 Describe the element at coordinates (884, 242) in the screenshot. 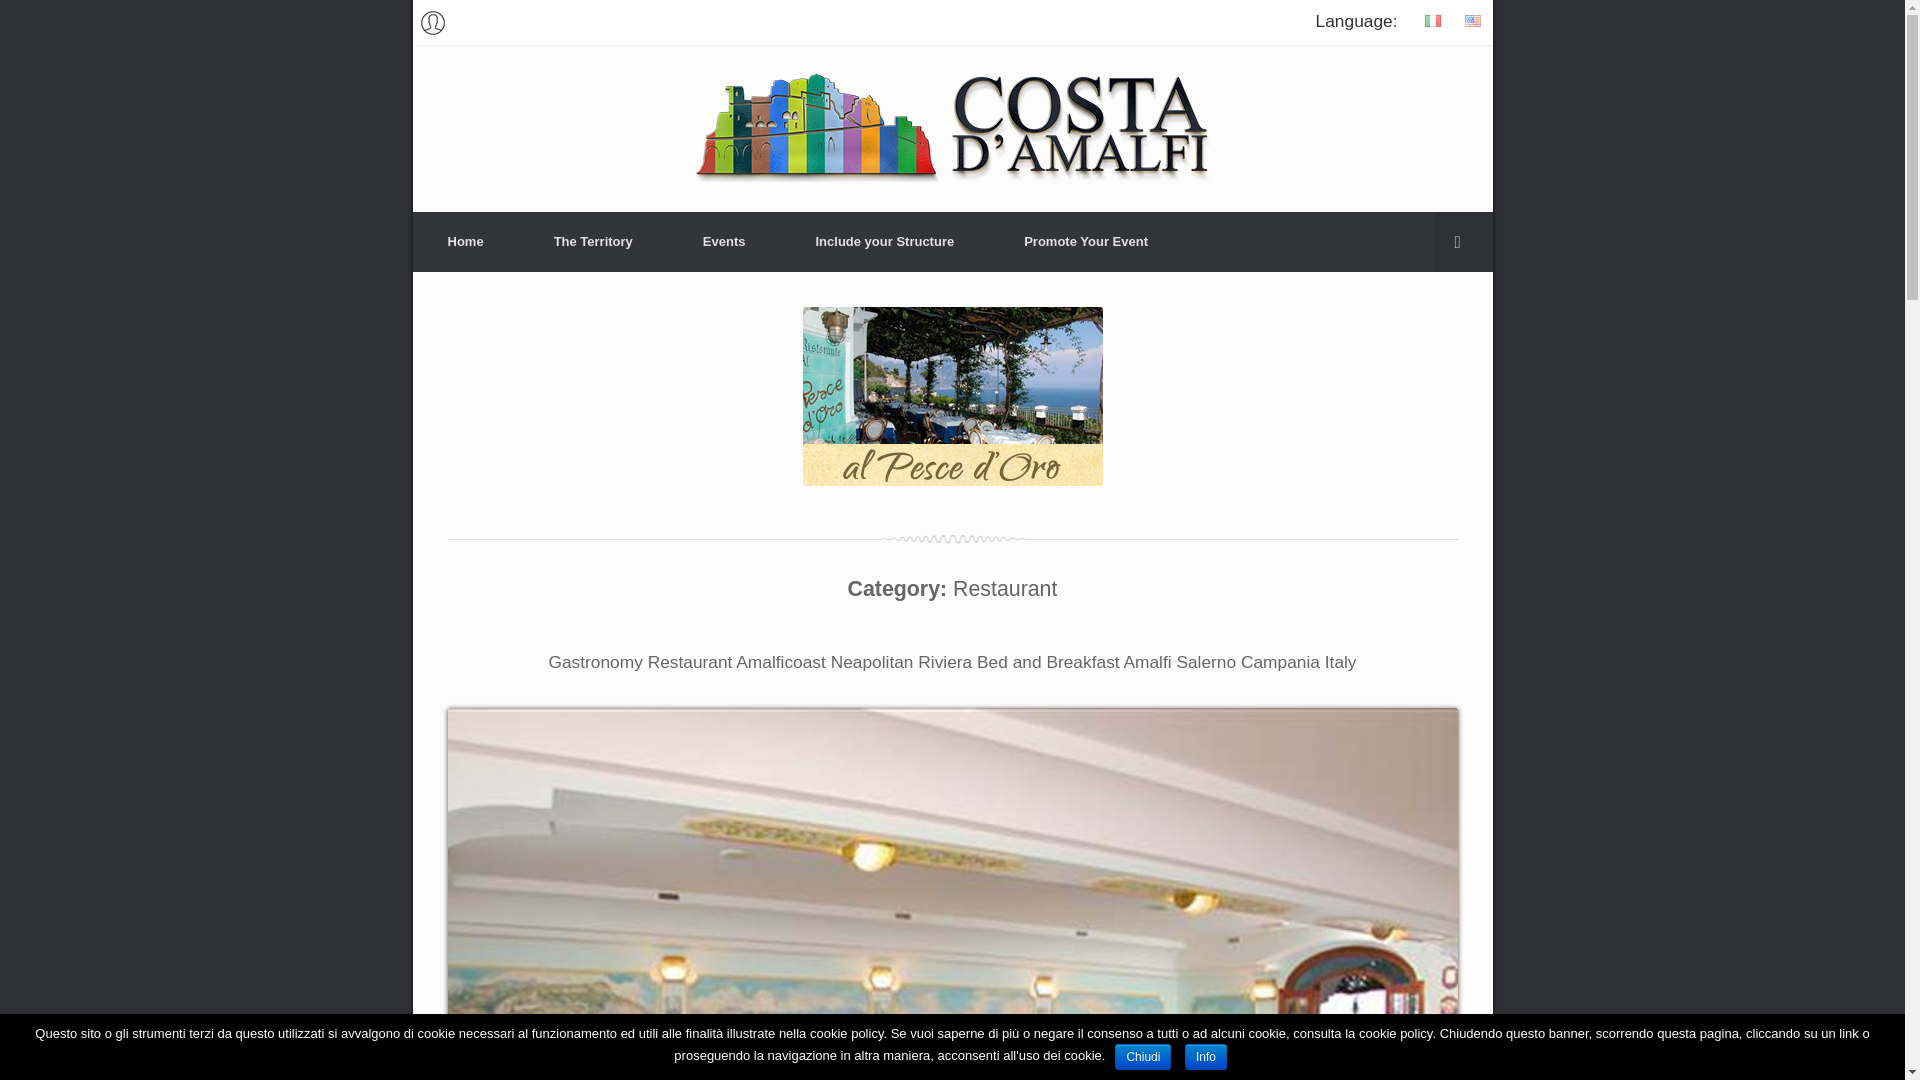

I see `Include your Structure` at that location.